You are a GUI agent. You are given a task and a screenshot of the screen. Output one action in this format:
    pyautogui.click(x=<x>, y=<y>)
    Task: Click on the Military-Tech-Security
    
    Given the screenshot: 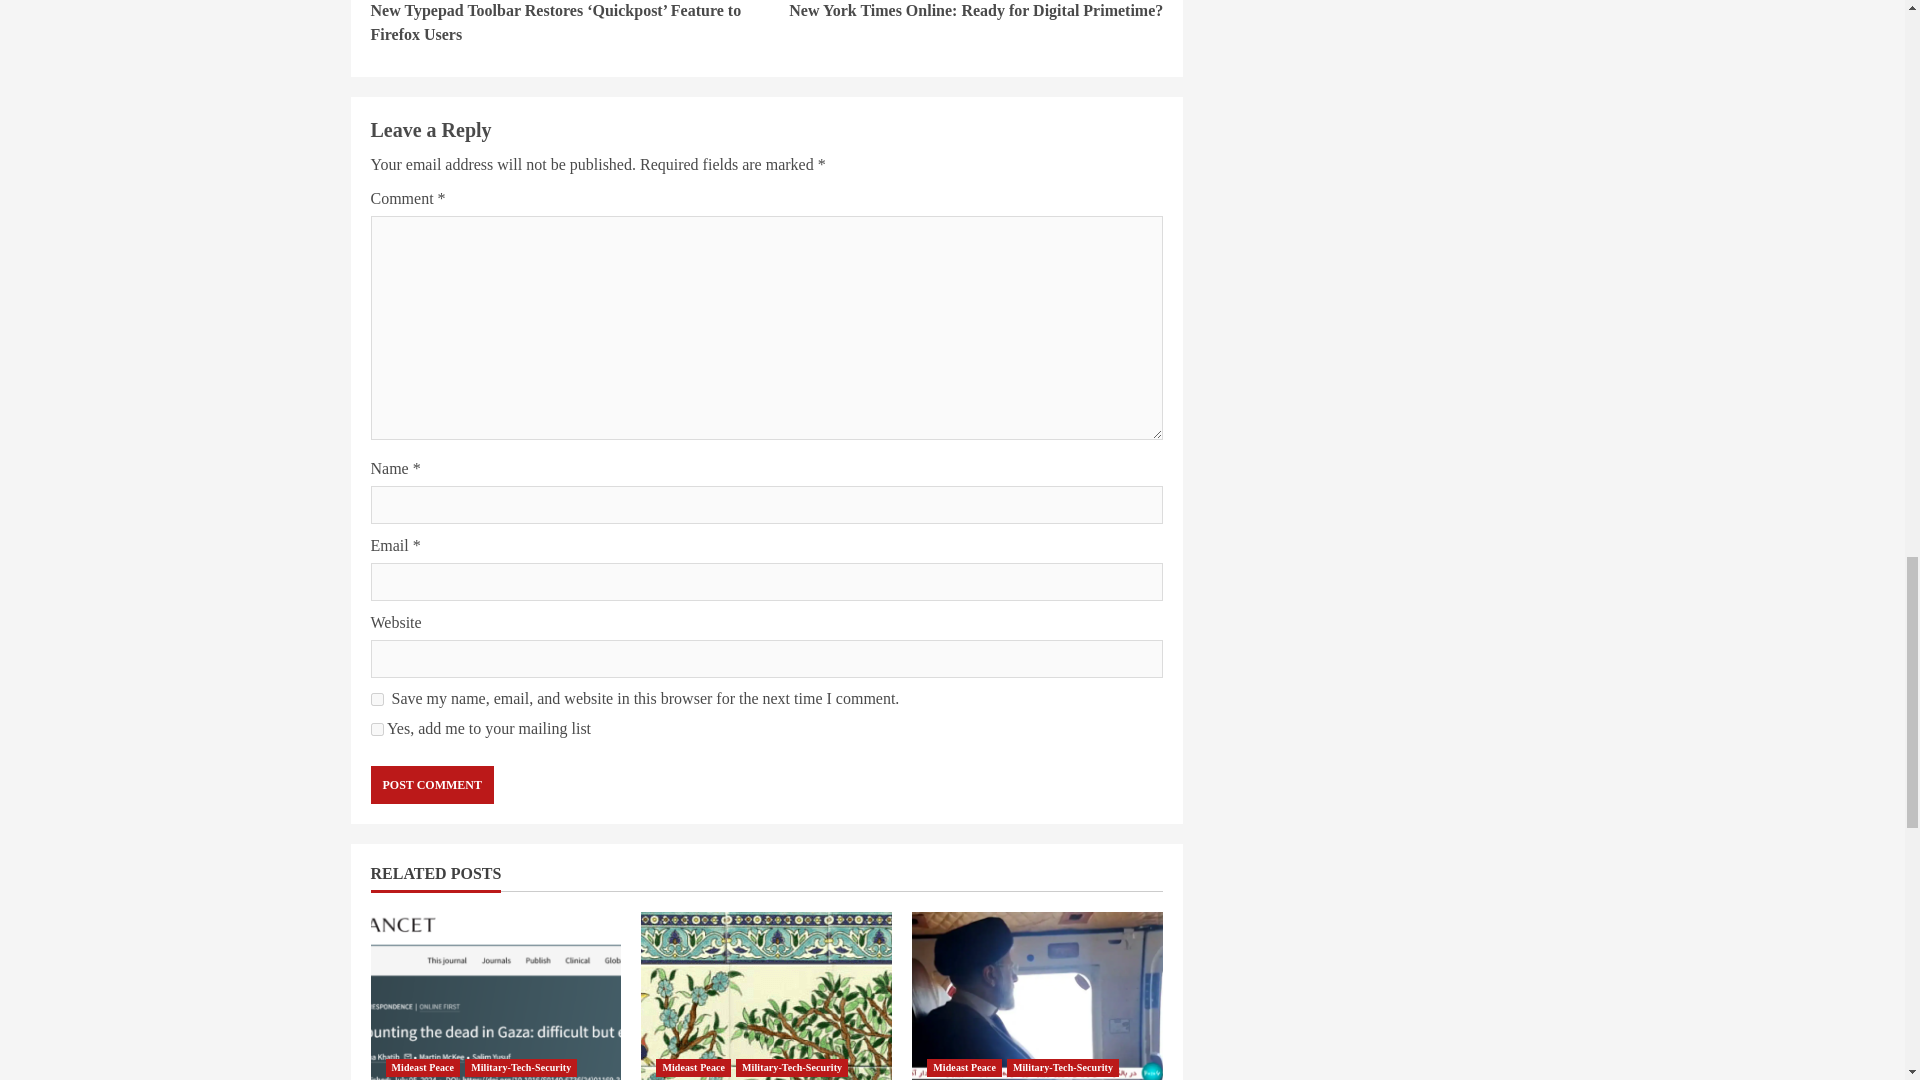 What is the action you would take?
    pyautogui.click(x=520, y=1068)
    